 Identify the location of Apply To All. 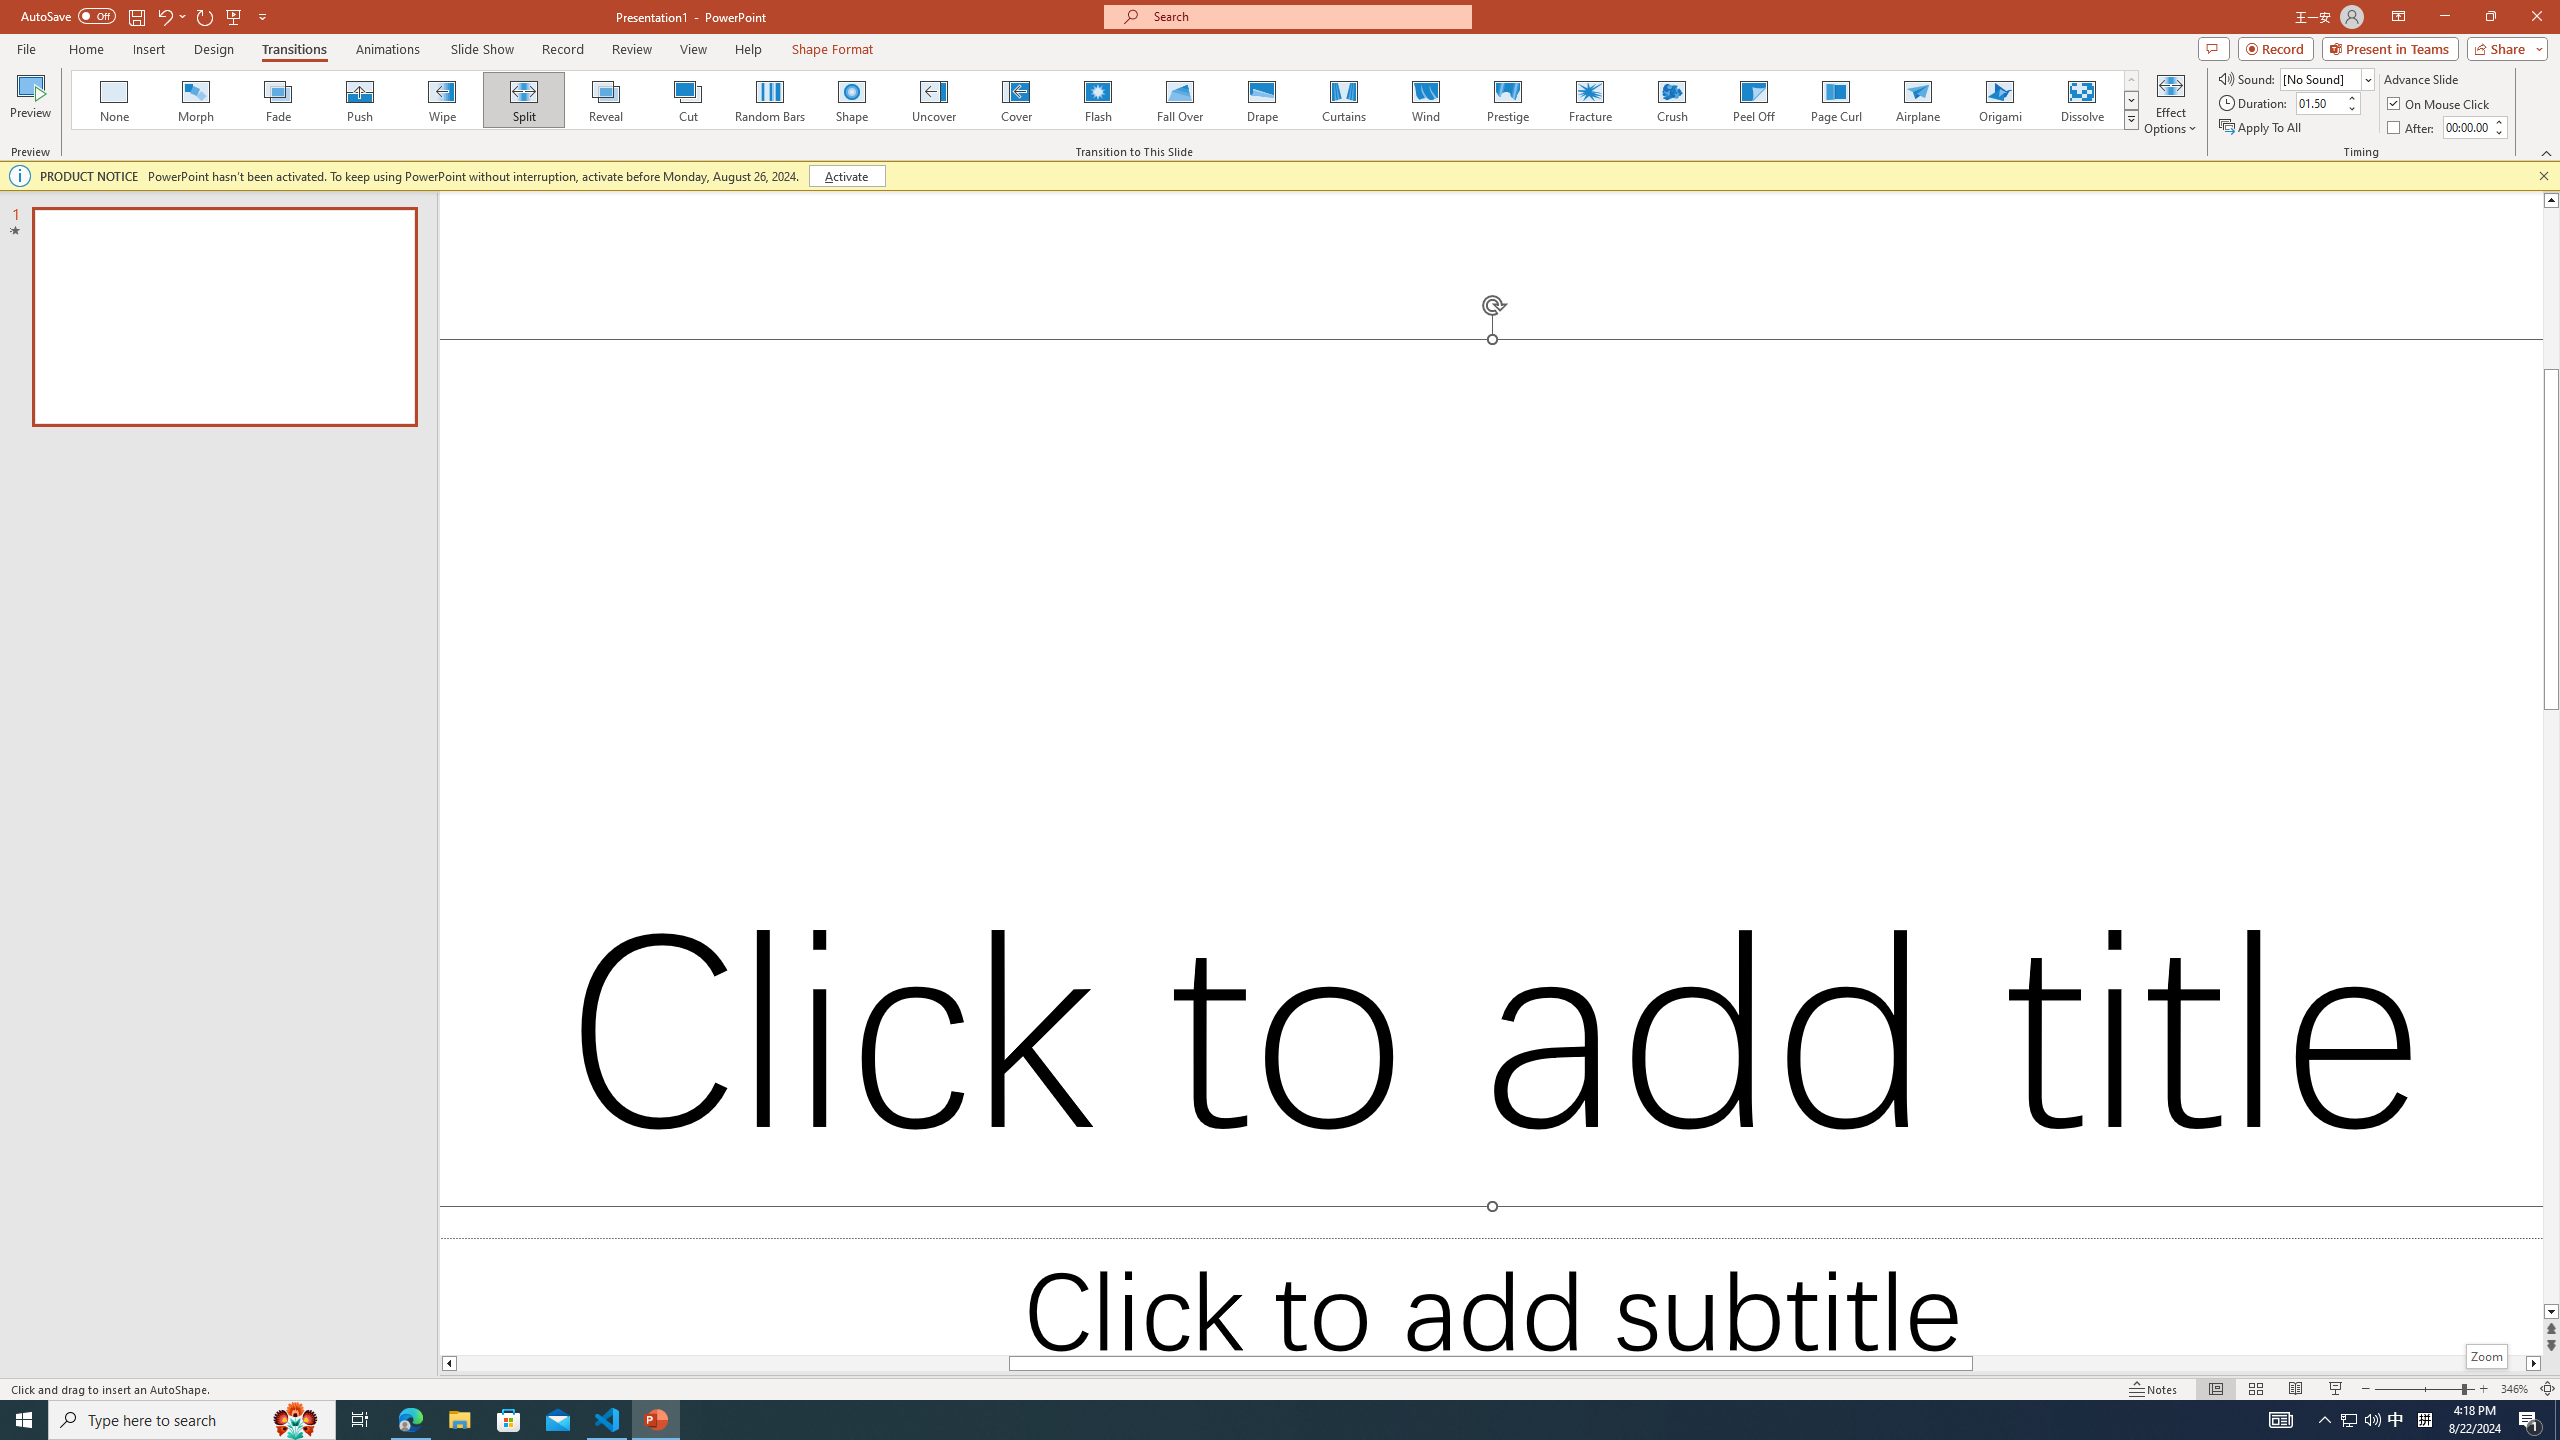
(2262, 128).